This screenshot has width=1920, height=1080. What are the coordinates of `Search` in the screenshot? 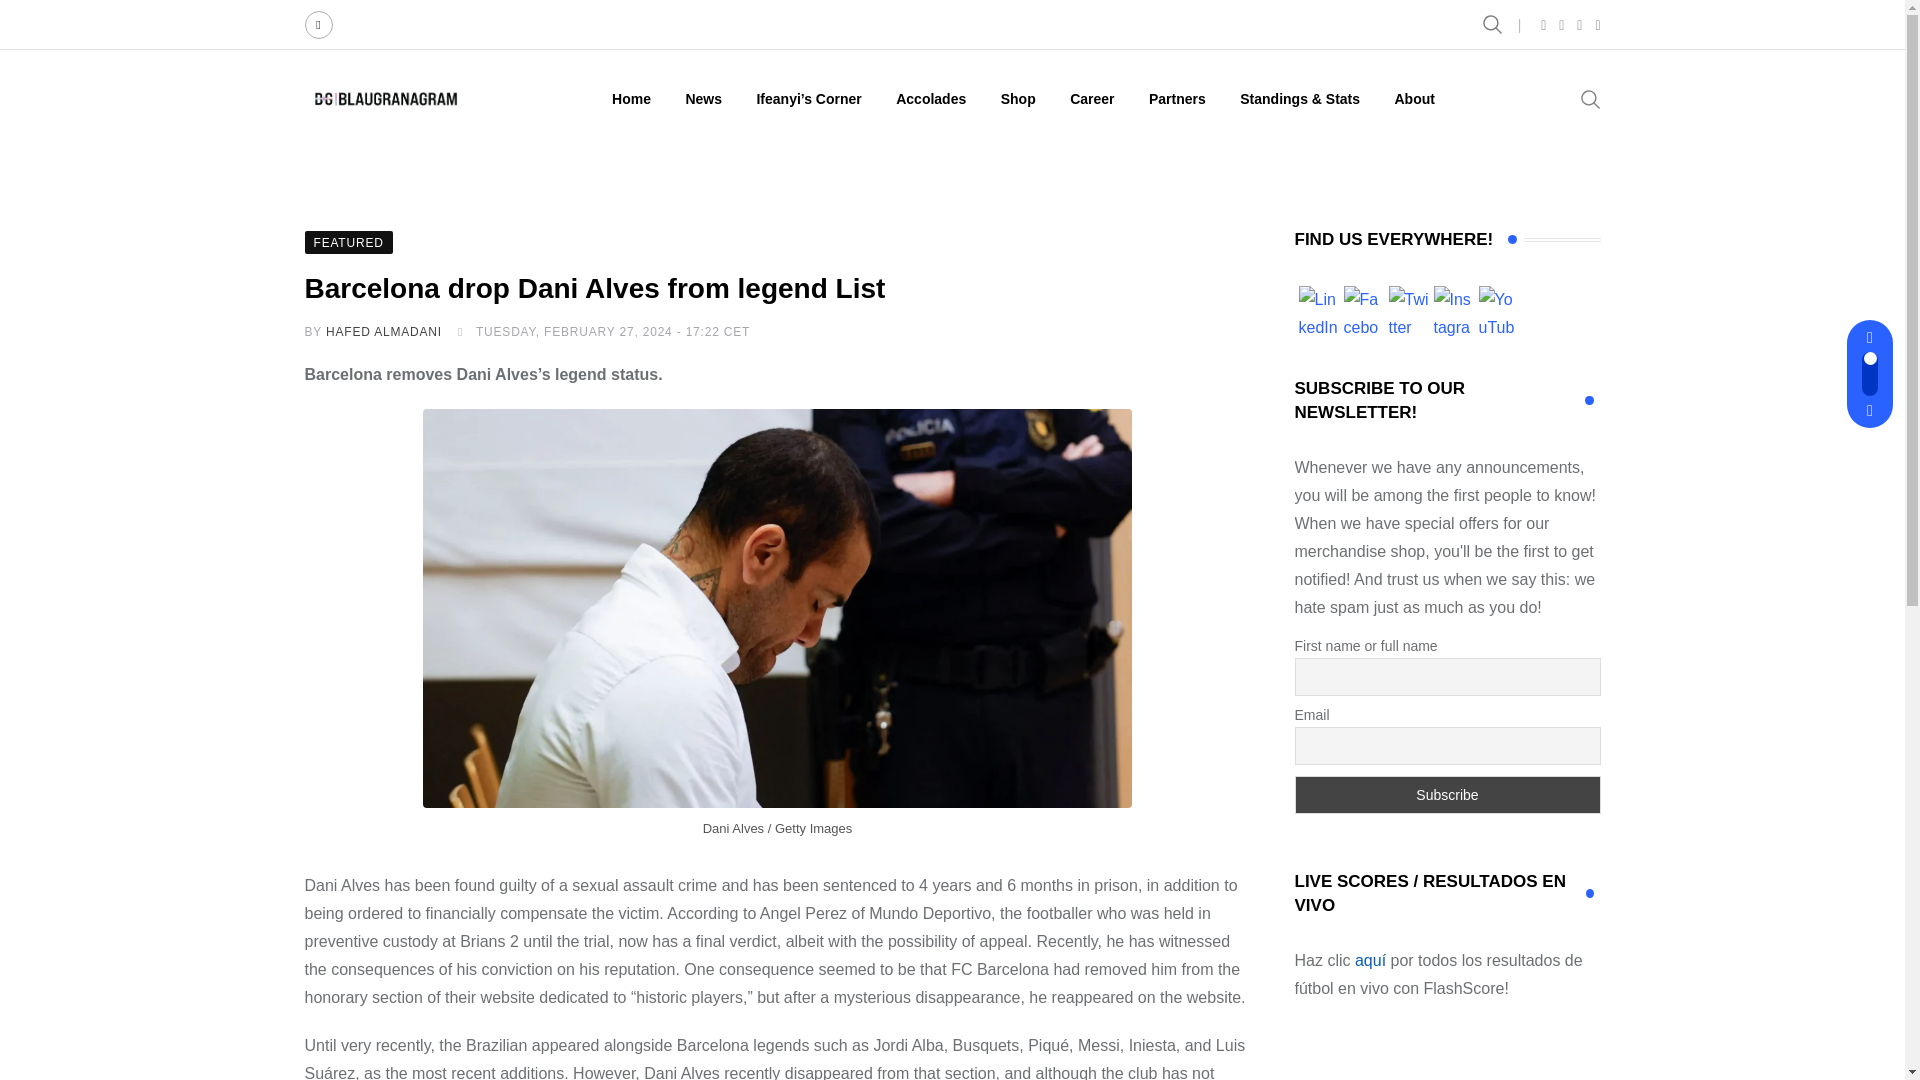 It's located at (1494, 24).